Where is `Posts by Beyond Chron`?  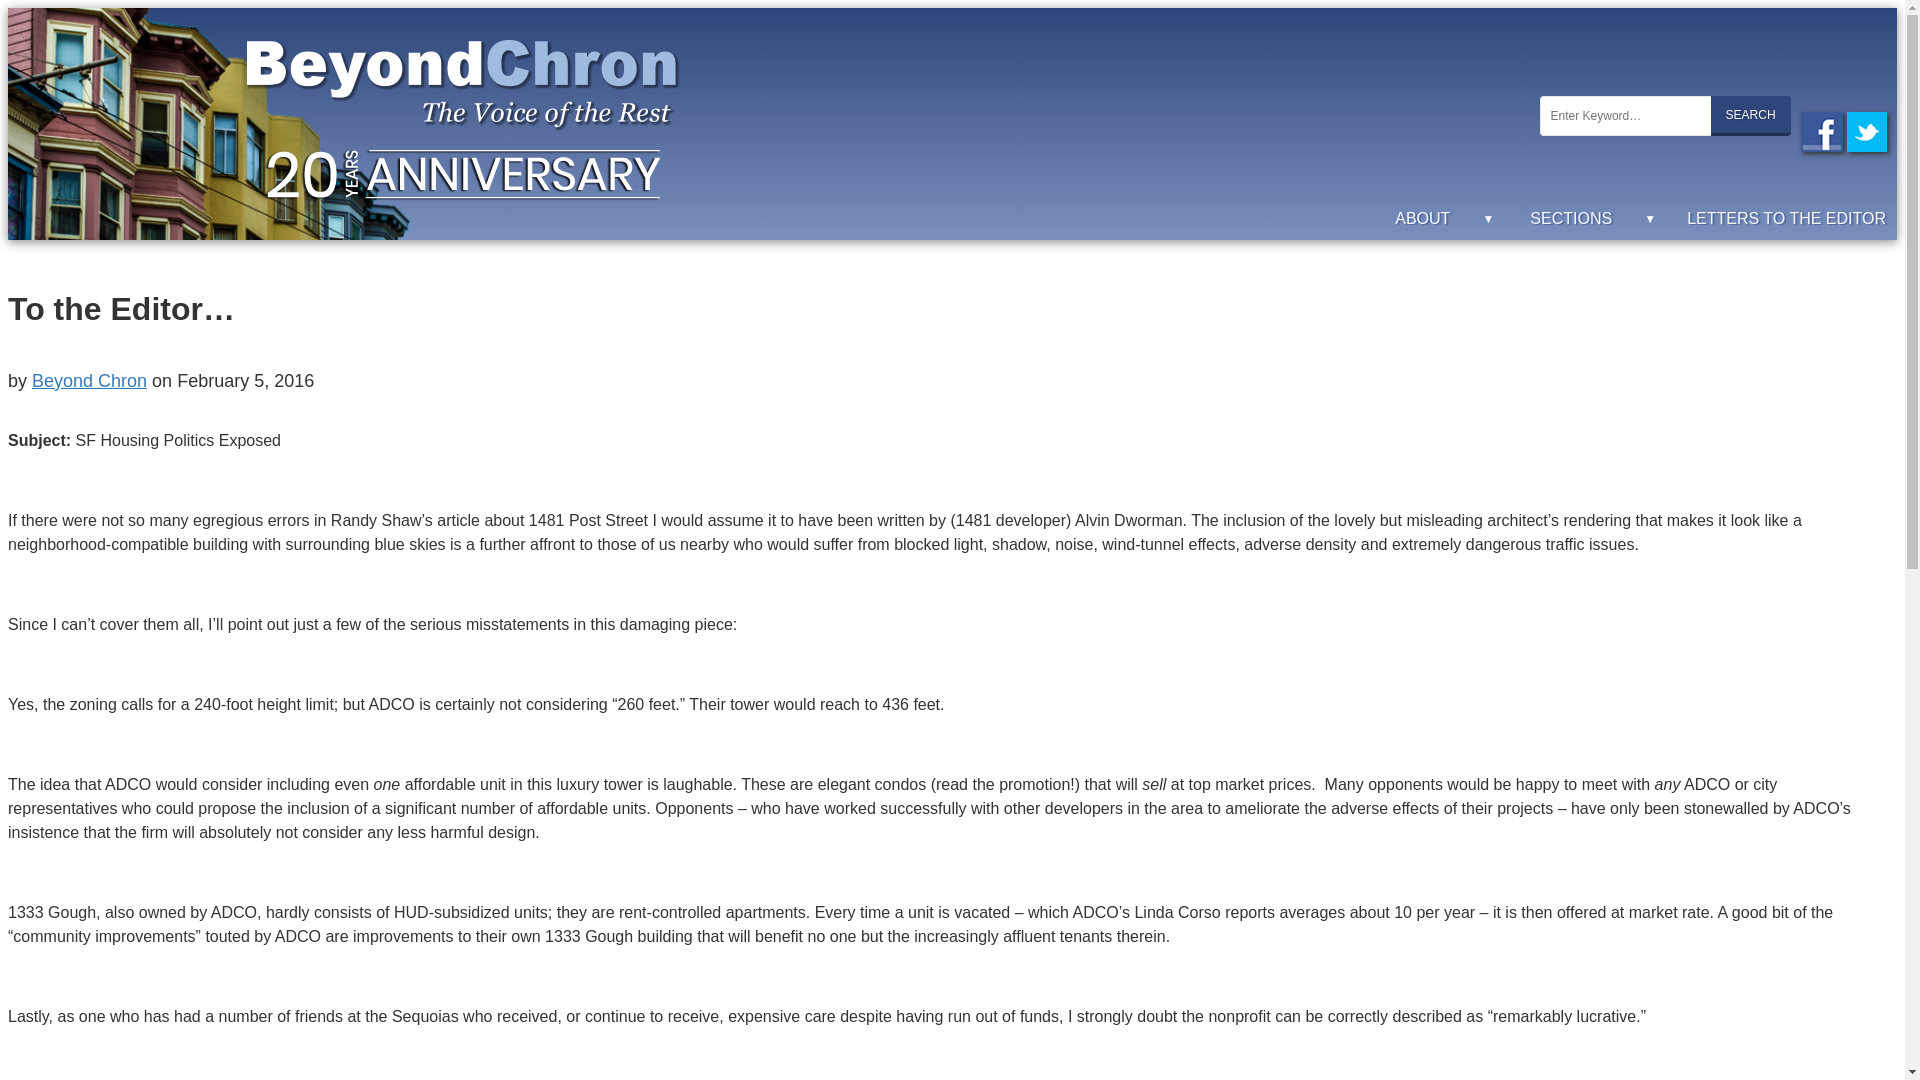
Posts by Beyond Chron is located at coordinates (90, 380).